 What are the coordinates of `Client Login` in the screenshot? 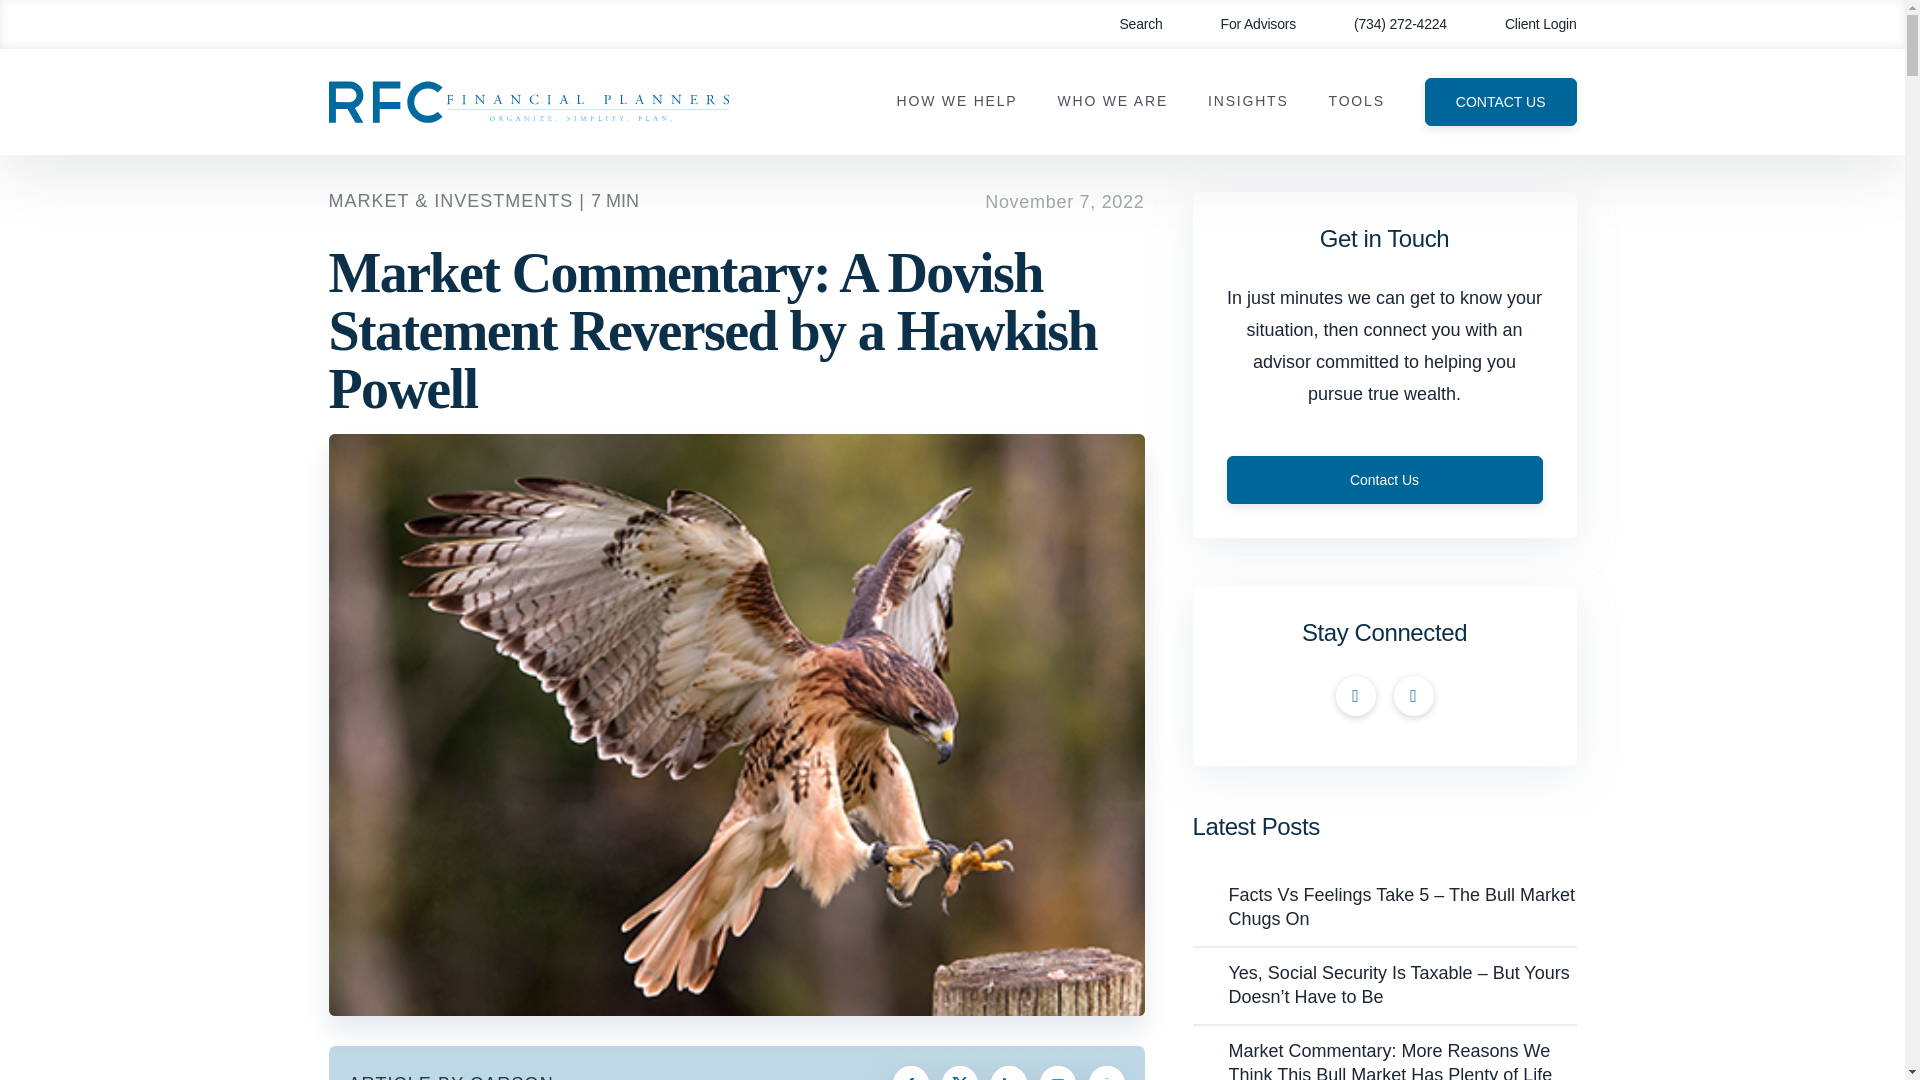 It's located at (1526, 24).